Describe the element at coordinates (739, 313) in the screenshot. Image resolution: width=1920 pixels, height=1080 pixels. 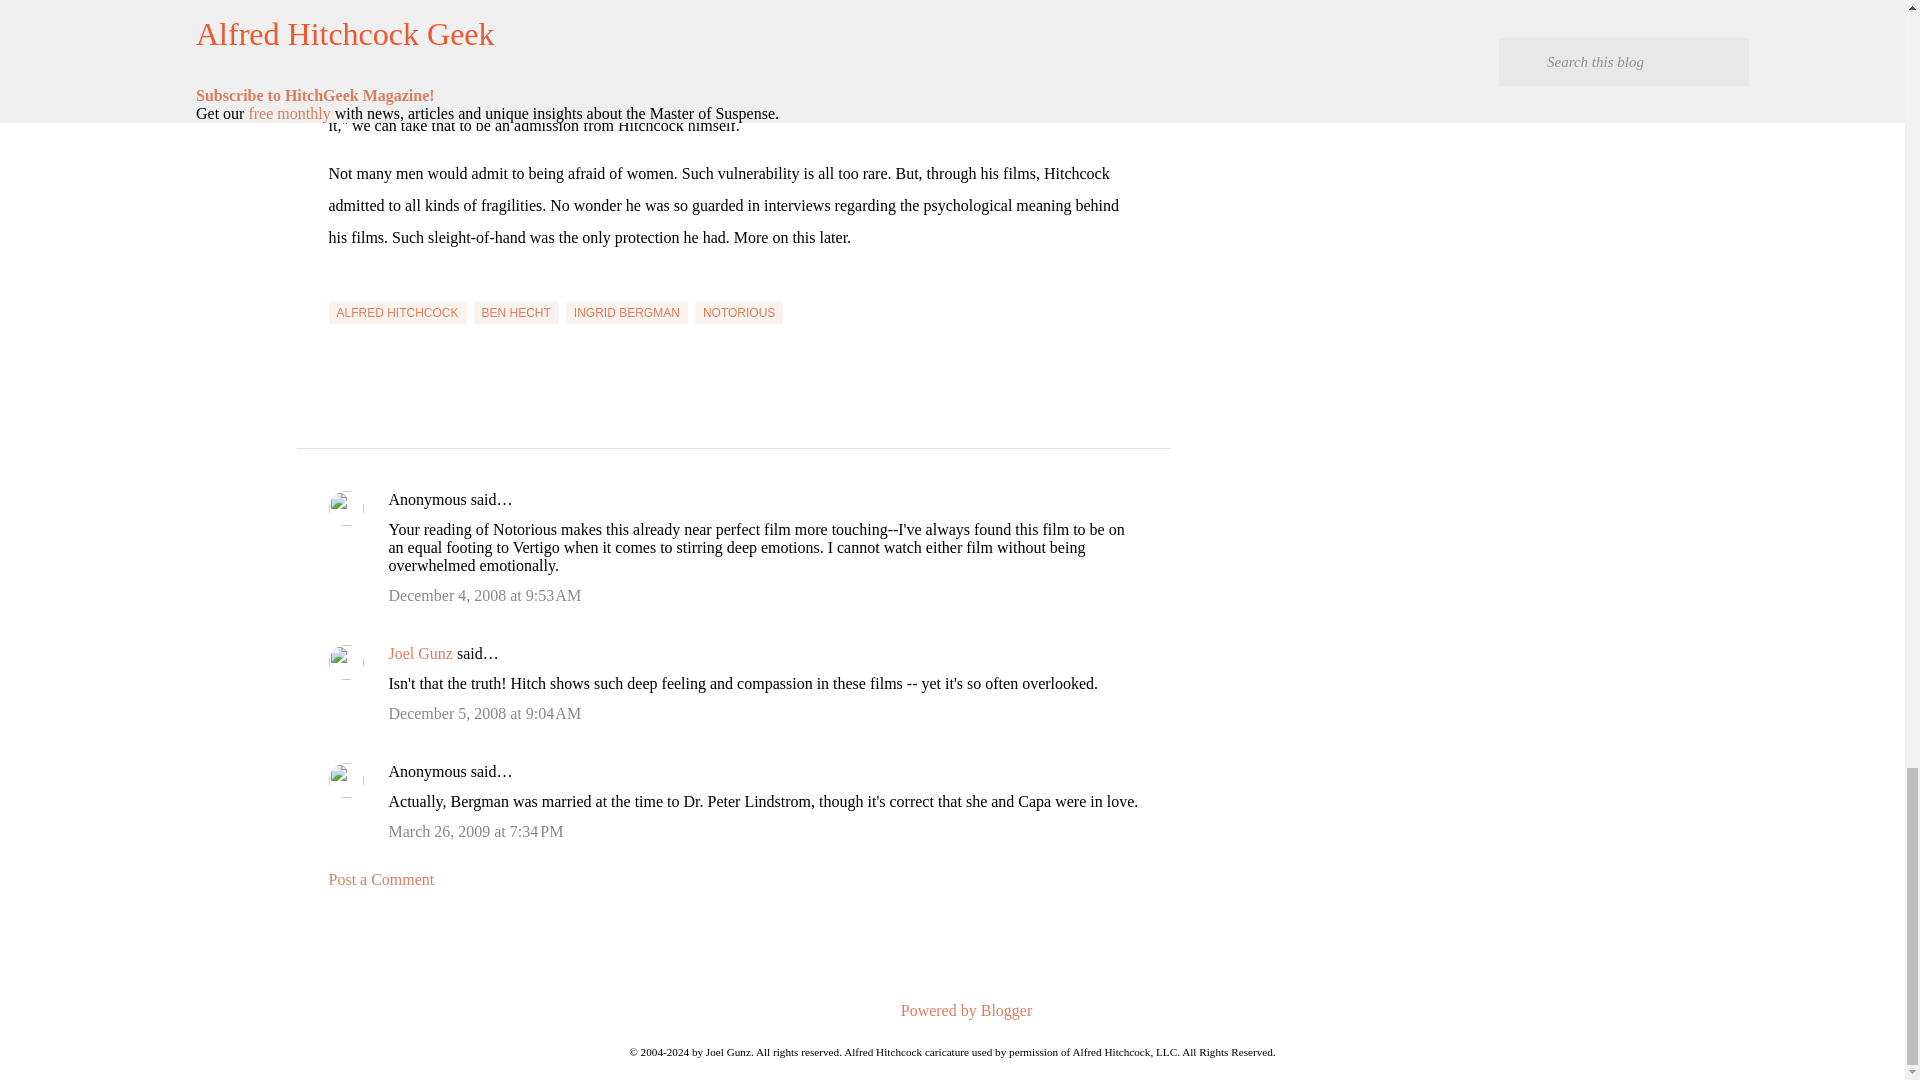
I see `NOTORIOUS` at that location.